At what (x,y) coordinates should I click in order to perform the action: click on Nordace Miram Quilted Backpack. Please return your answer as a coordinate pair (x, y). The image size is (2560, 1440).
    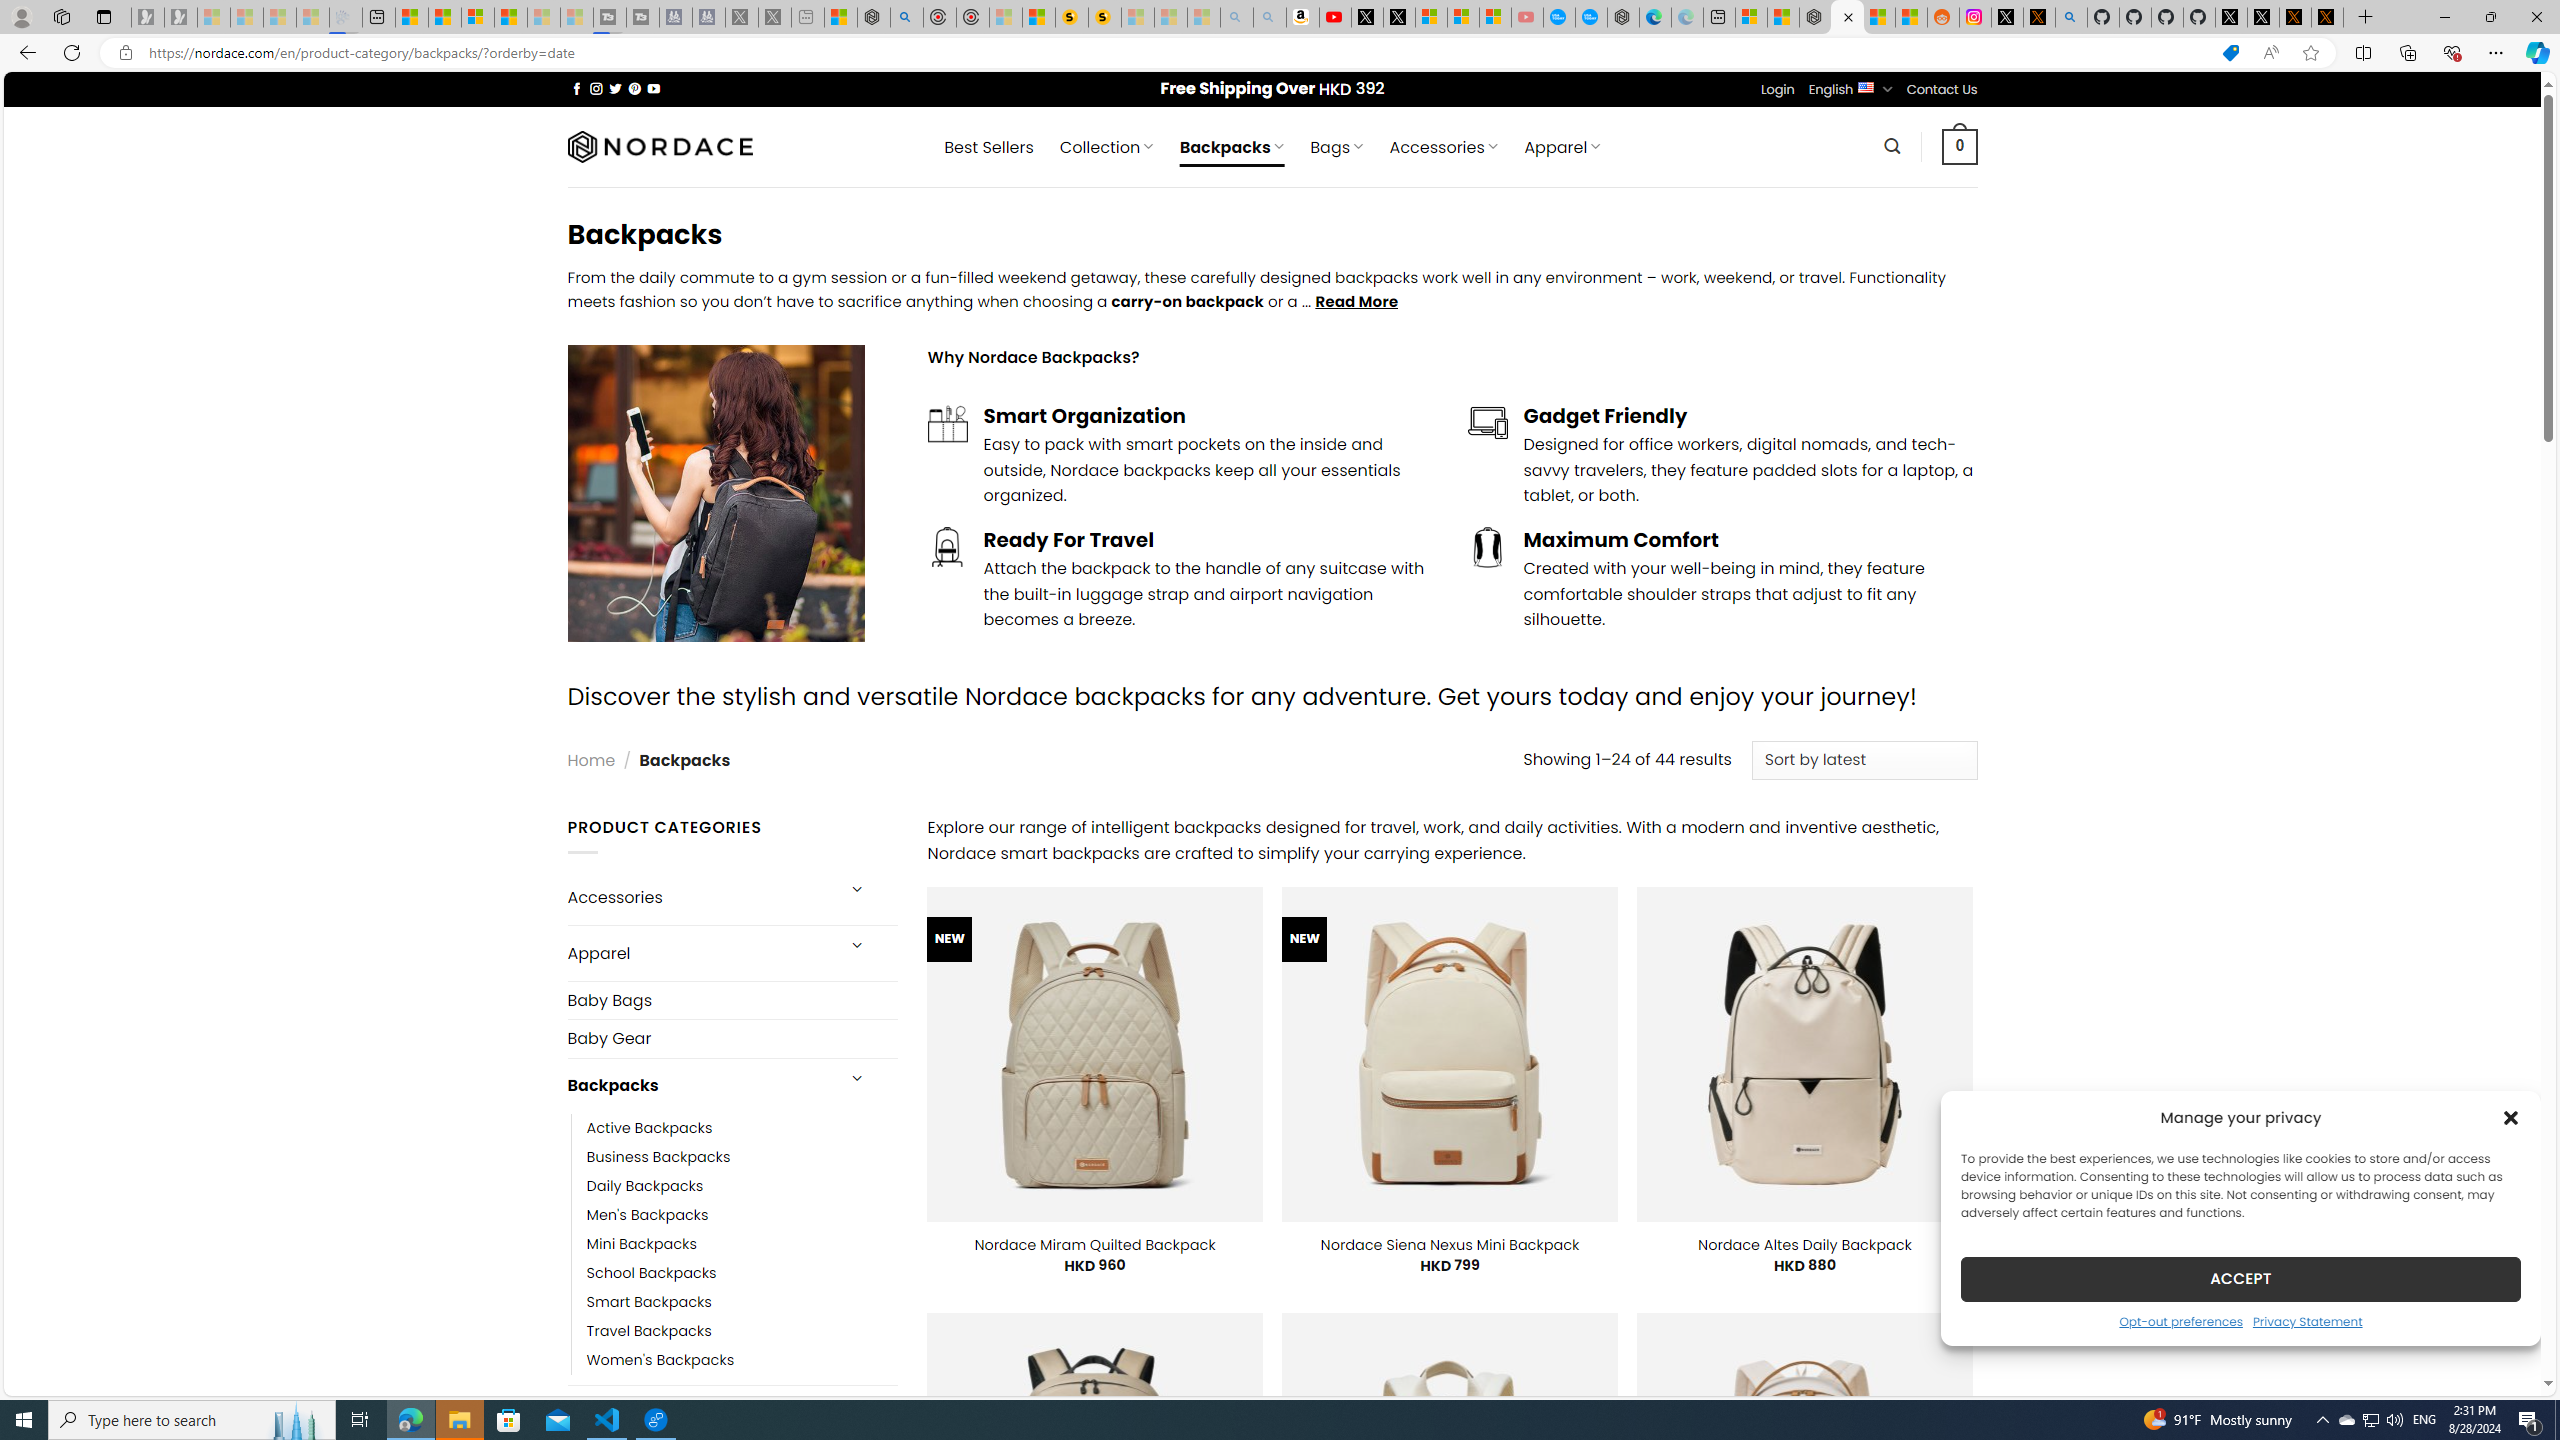
    Looking at the image, I should click on (1094, 1245).